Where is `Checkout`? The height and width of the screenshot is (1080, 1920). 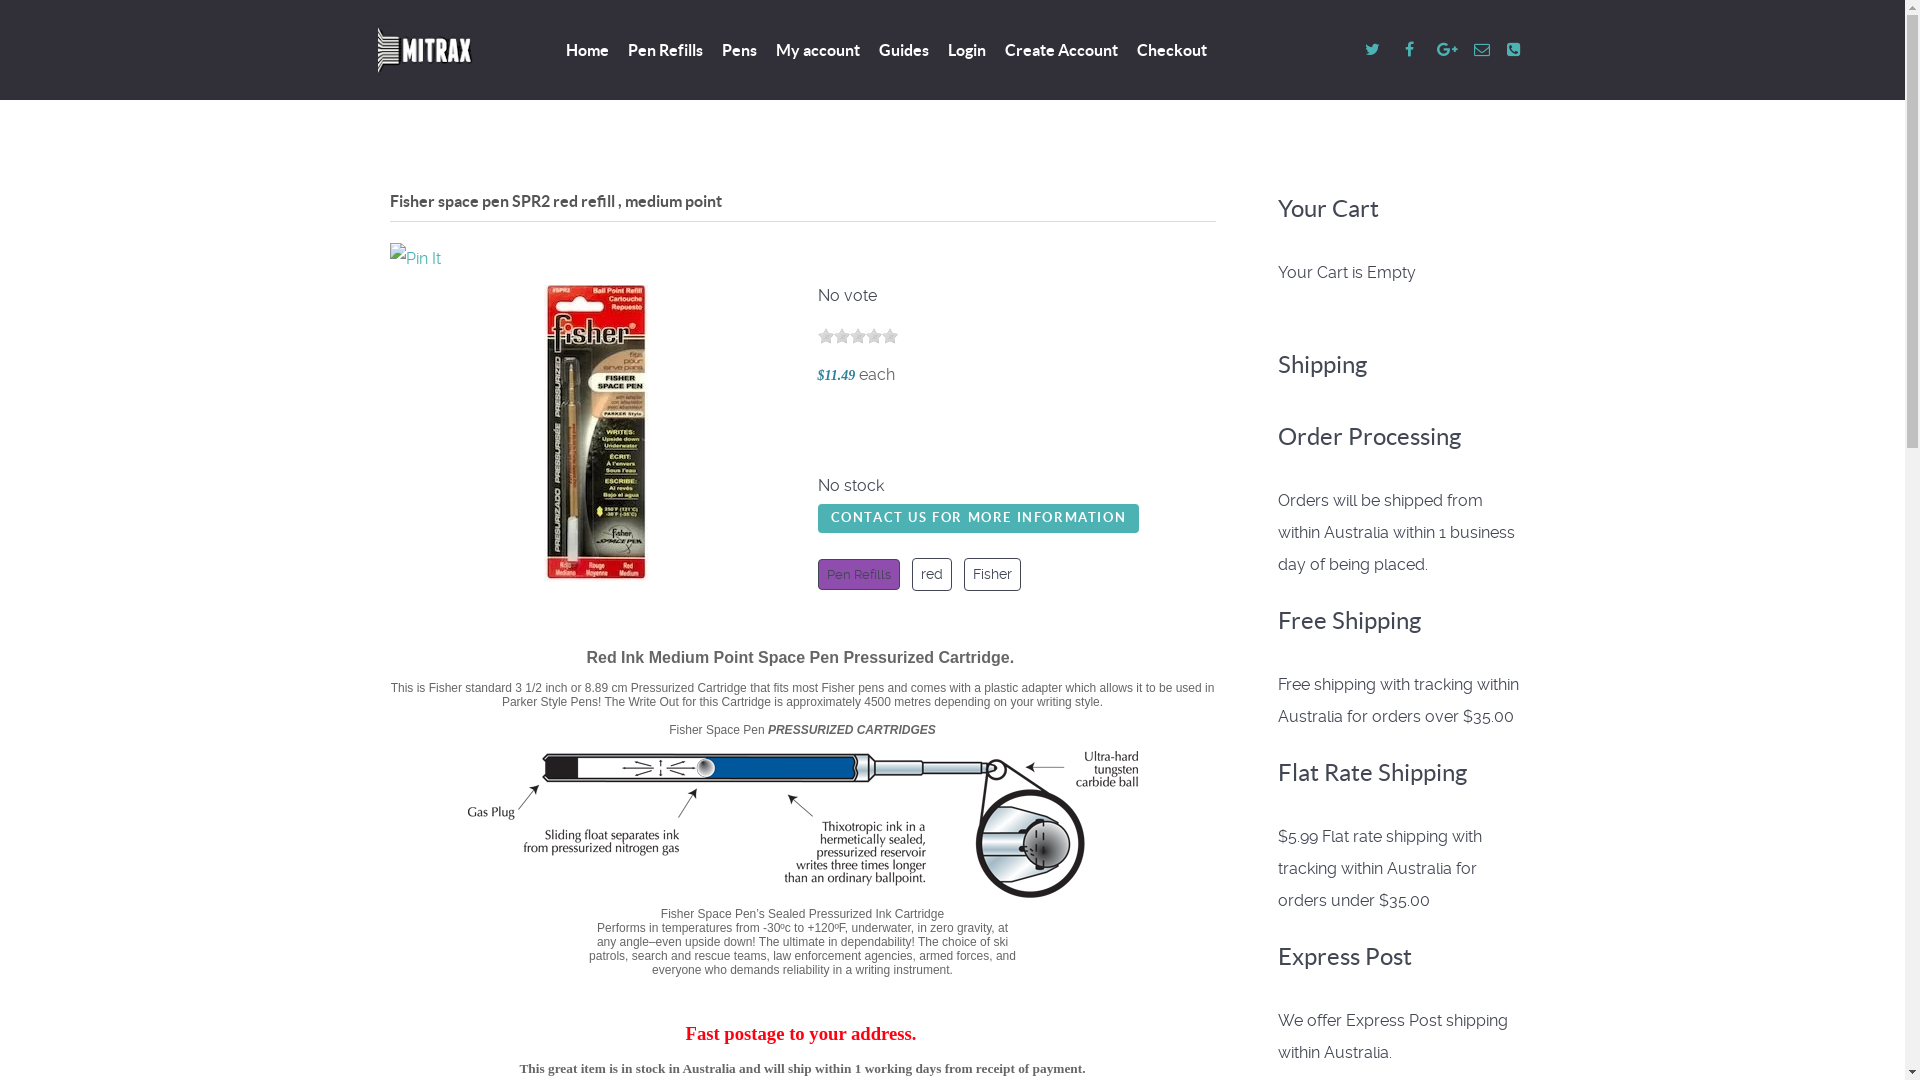 Checkout is located at coordinates (1171, 52).